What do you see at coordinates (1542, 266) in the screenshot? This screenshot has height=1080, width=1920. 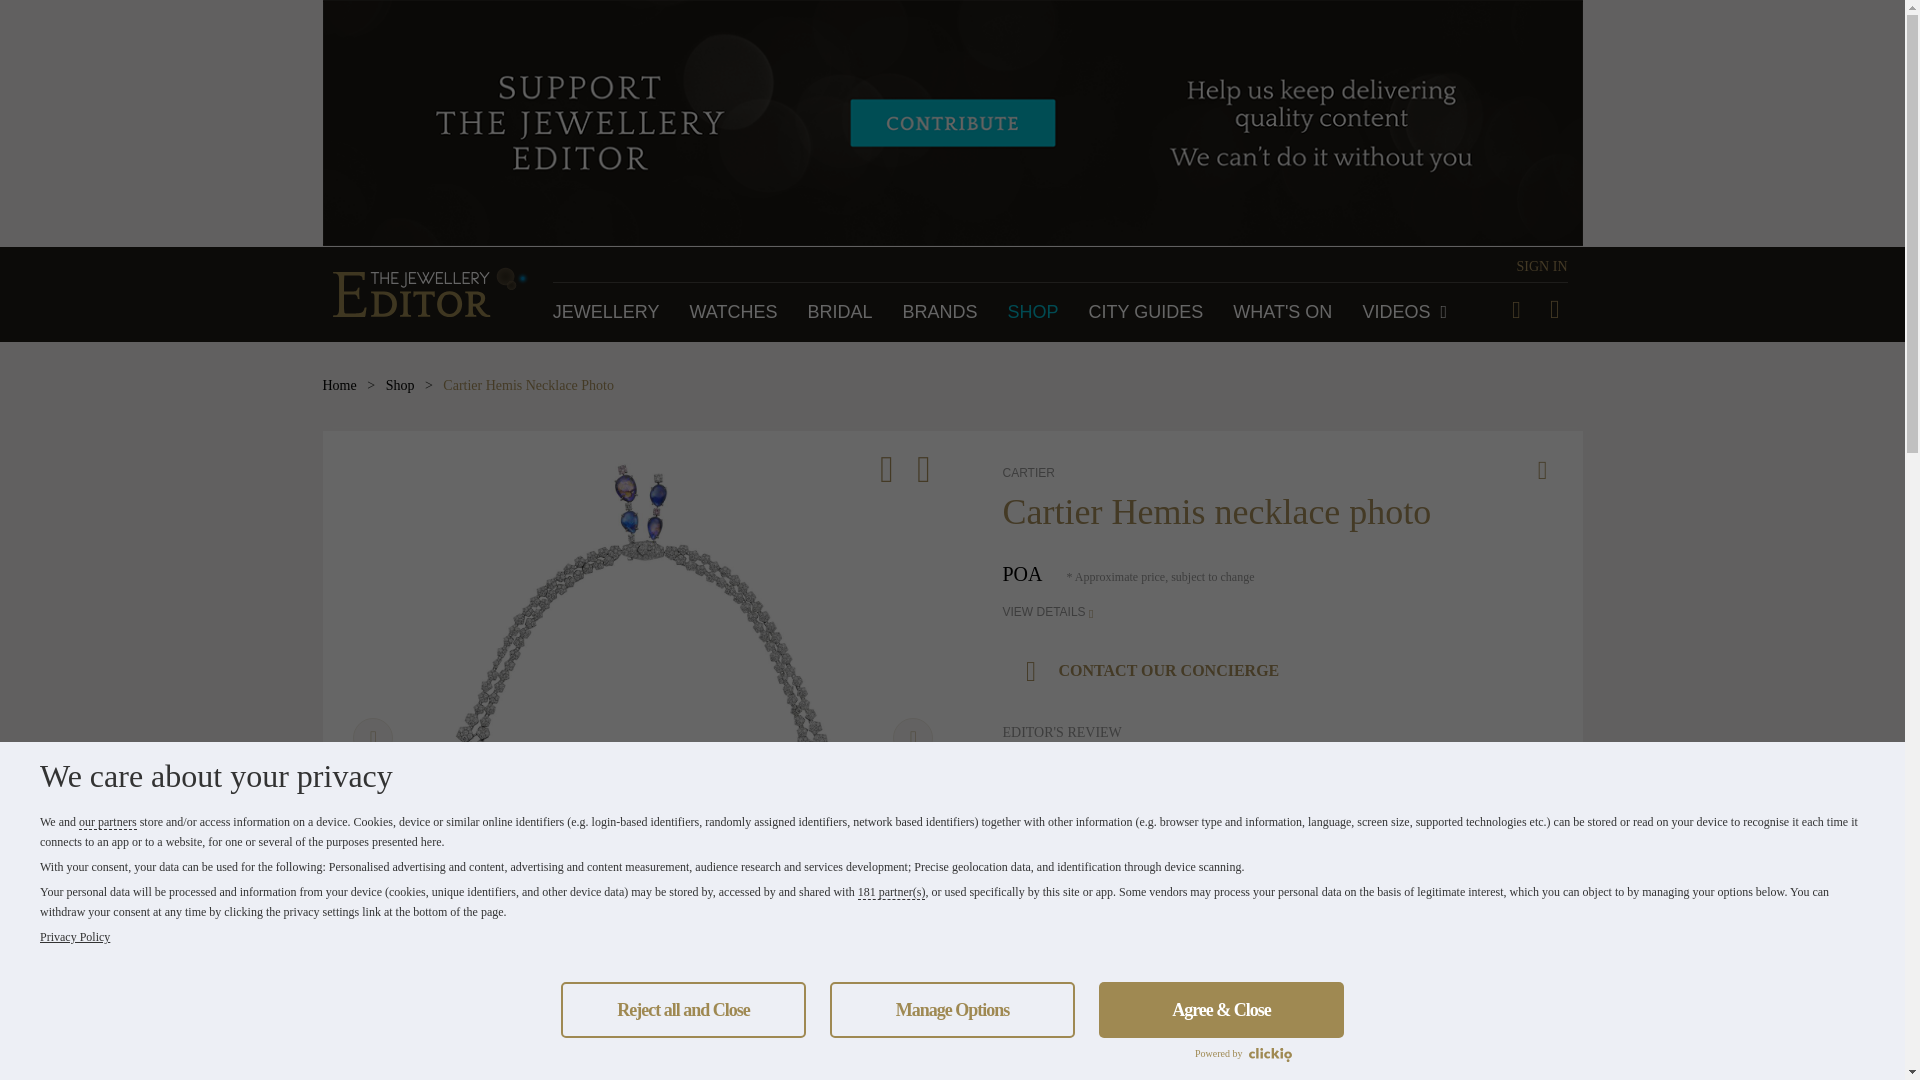 I see `SIGN IN` at bounding box center [1542, 266].